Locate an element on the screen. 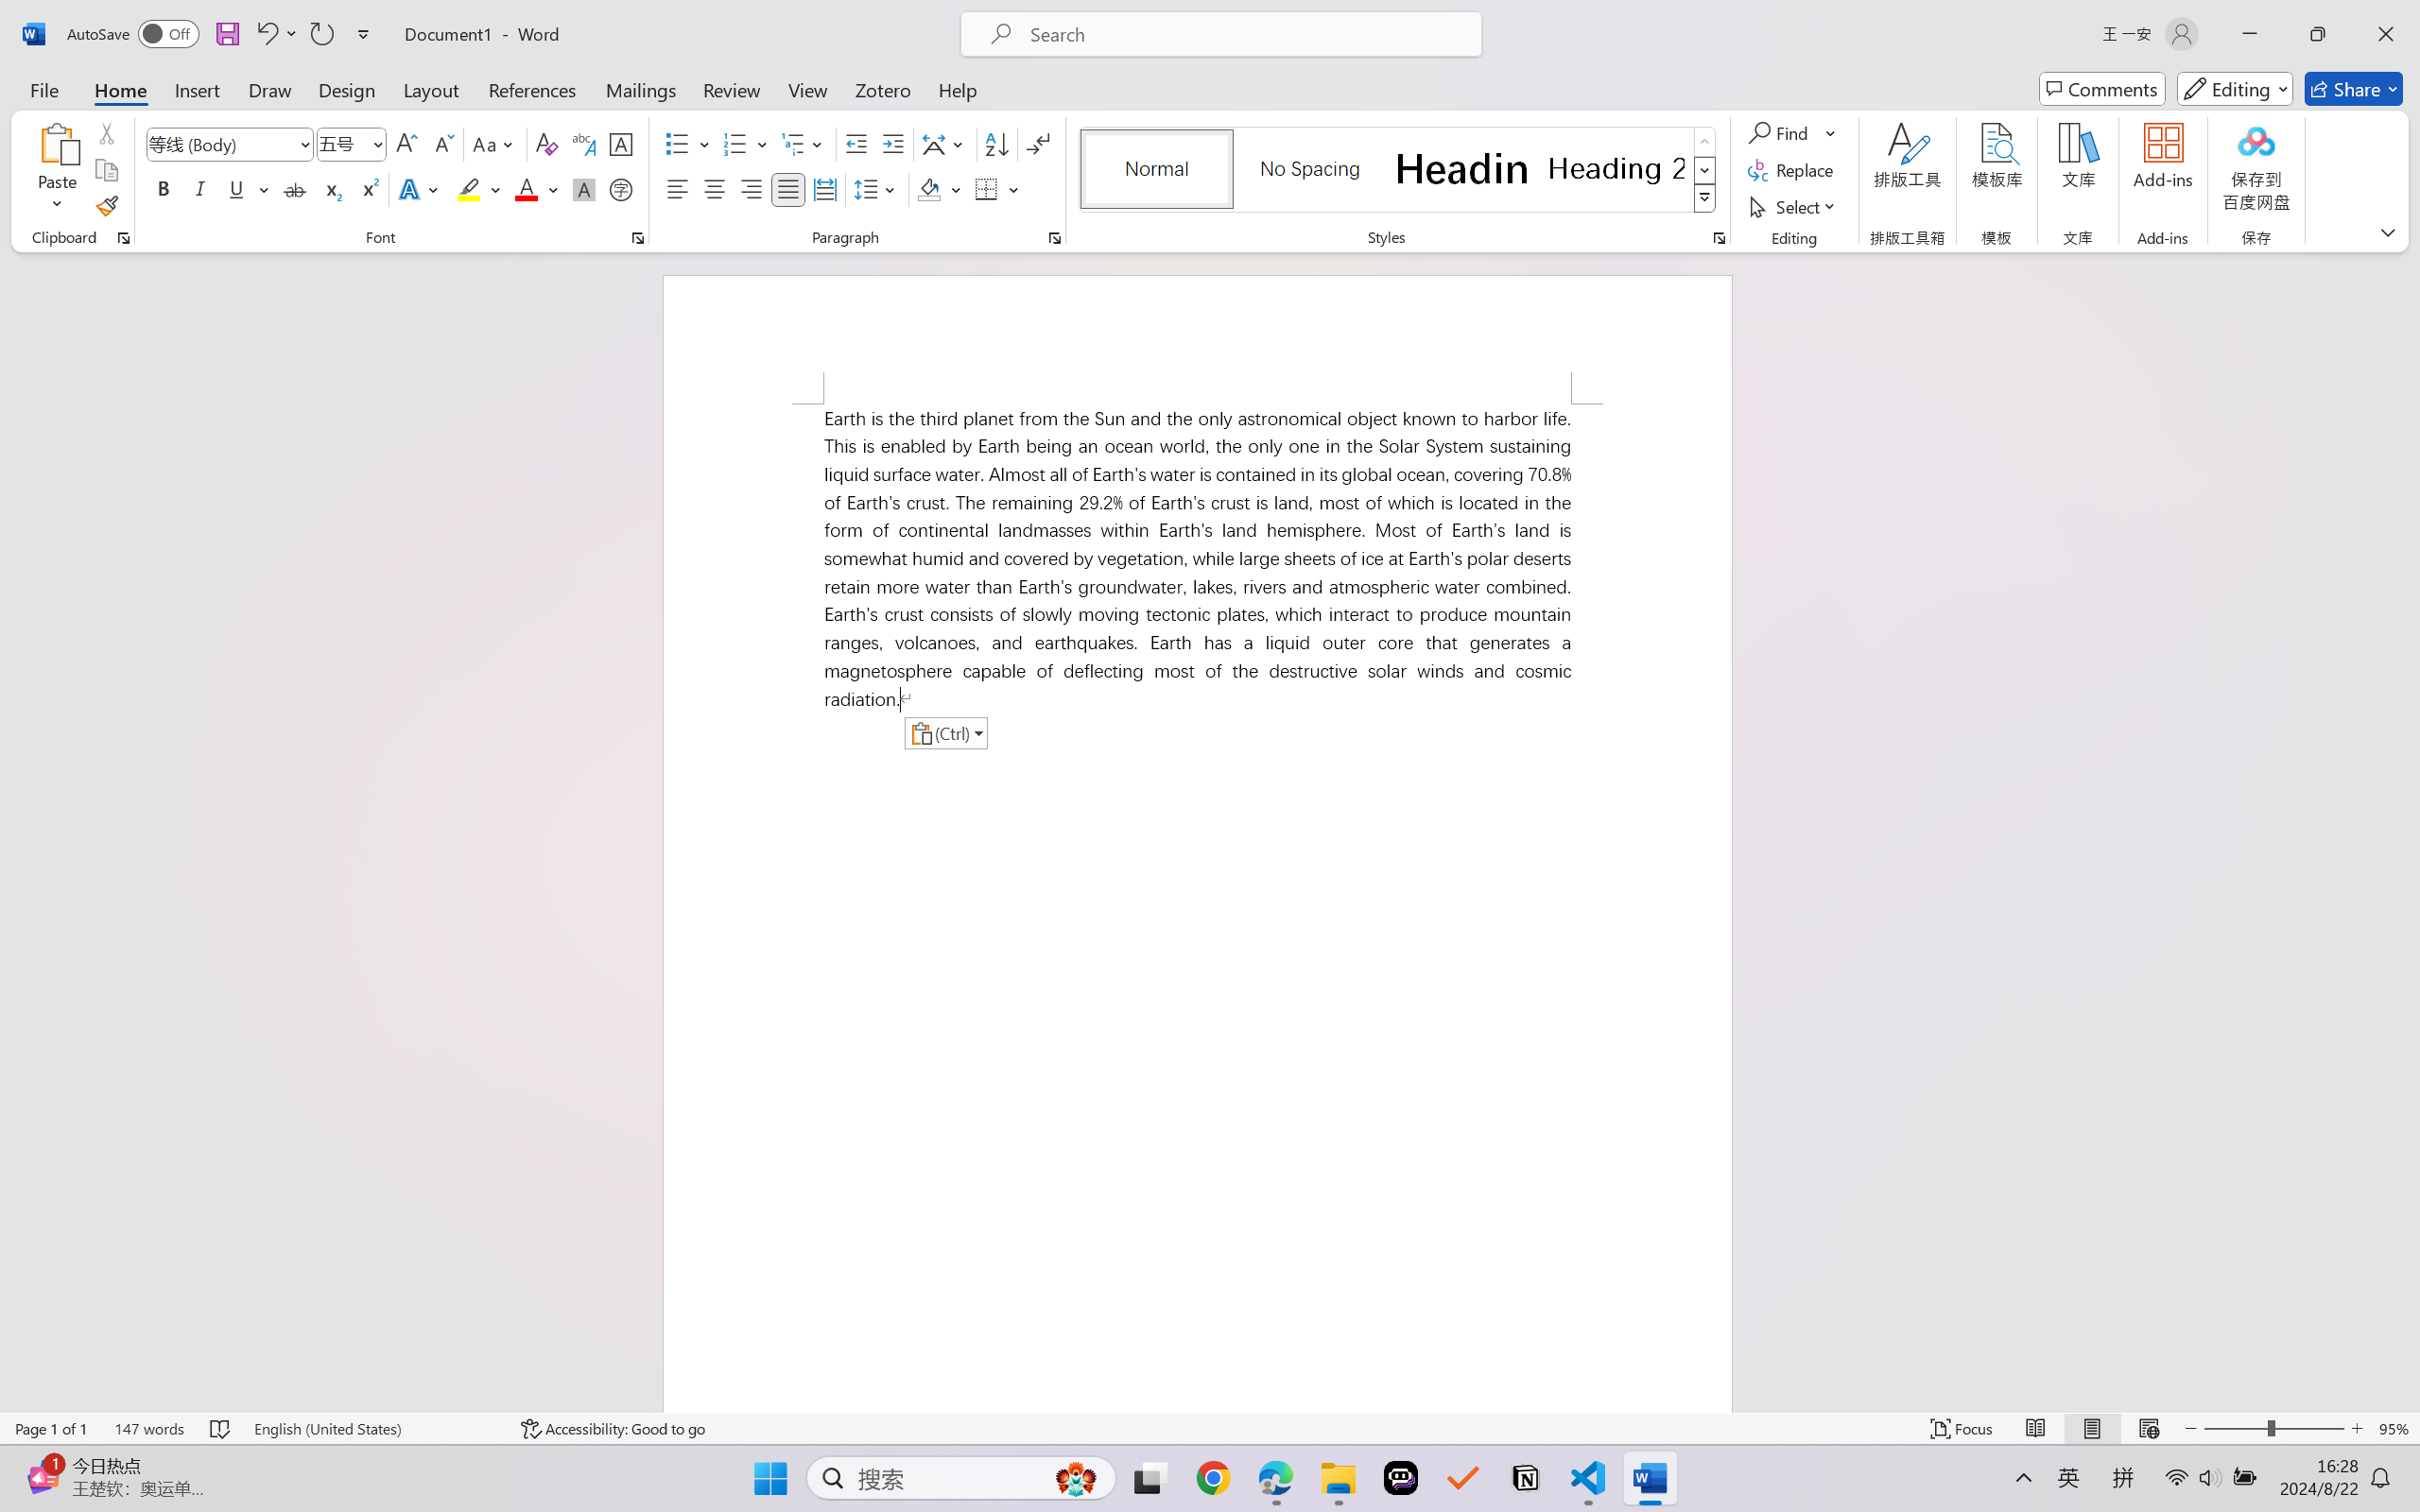 The width and height of the screenshot is (2420, 1512). Font Color is located at coordinates (537, 189).